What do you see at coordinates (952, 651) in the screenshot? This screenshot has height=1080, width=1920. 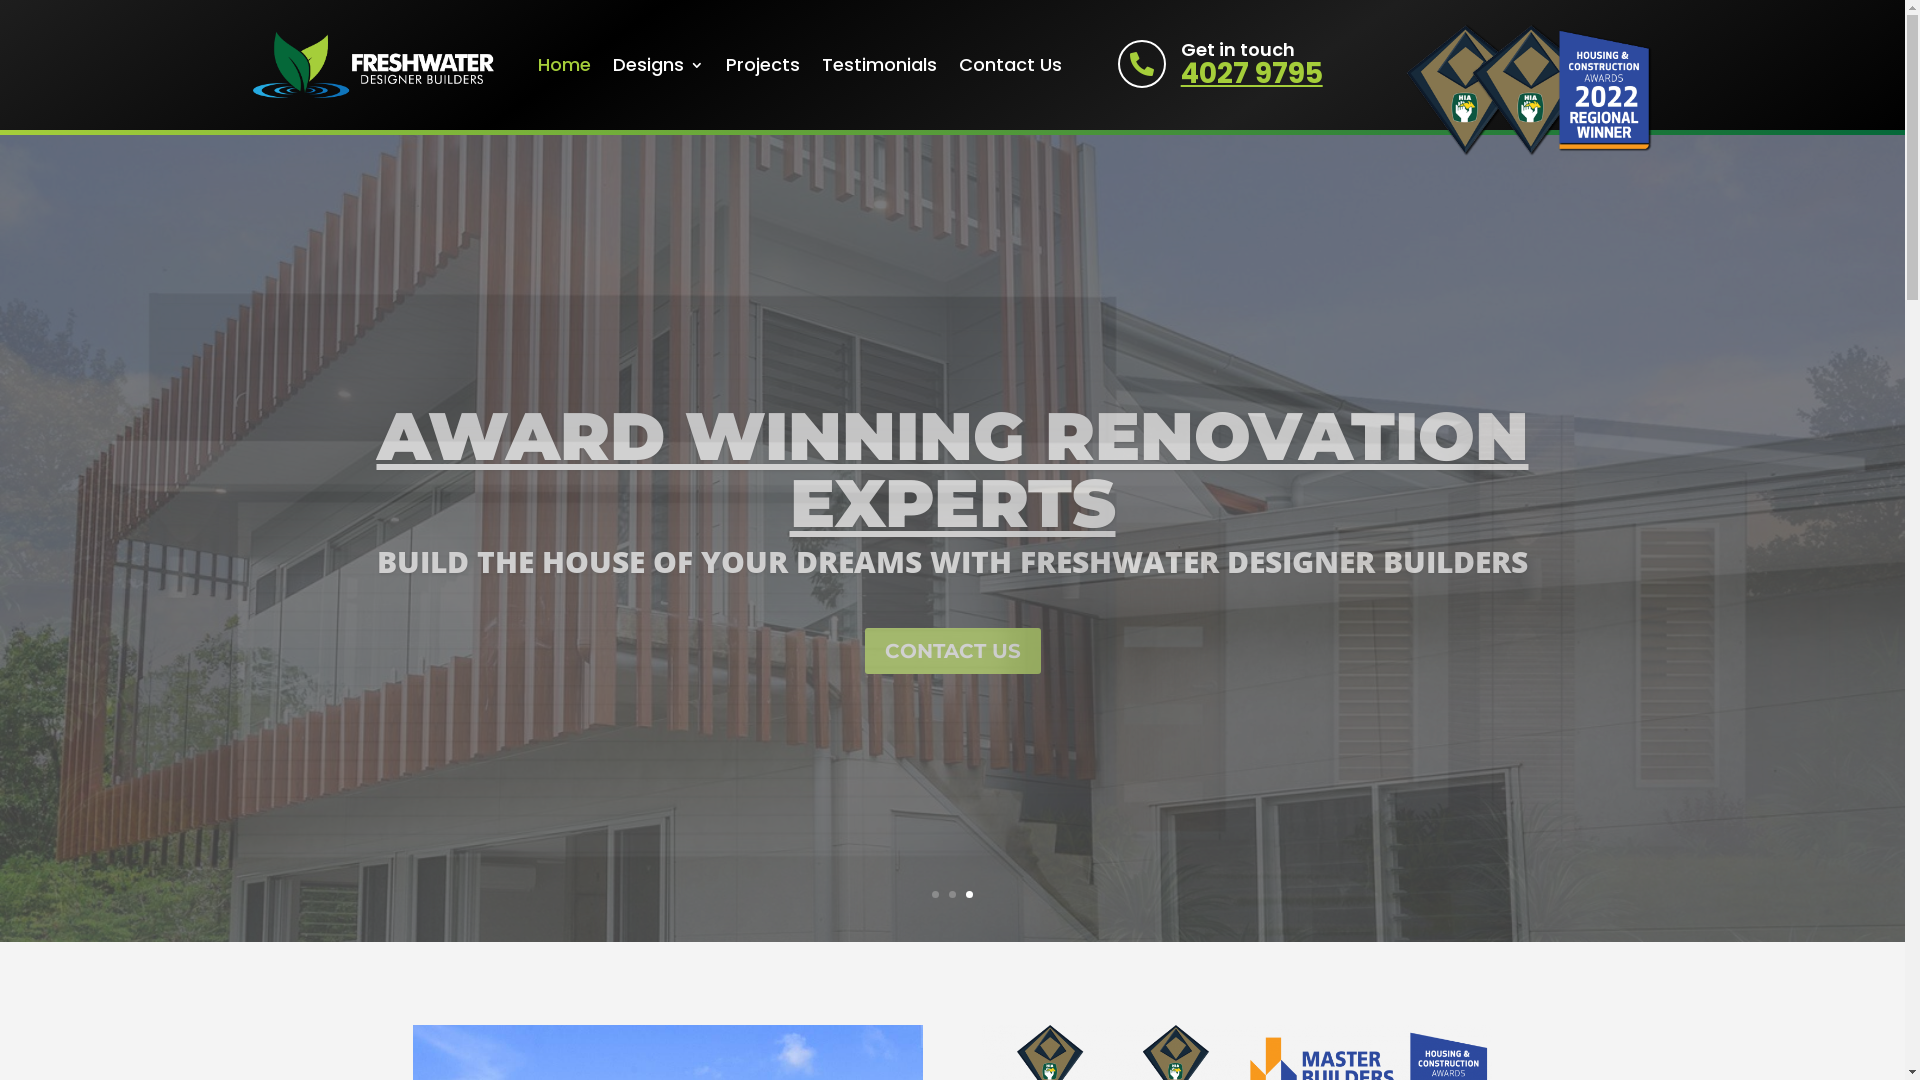 I see `CONTACT US` at bounding box center [952, 651].